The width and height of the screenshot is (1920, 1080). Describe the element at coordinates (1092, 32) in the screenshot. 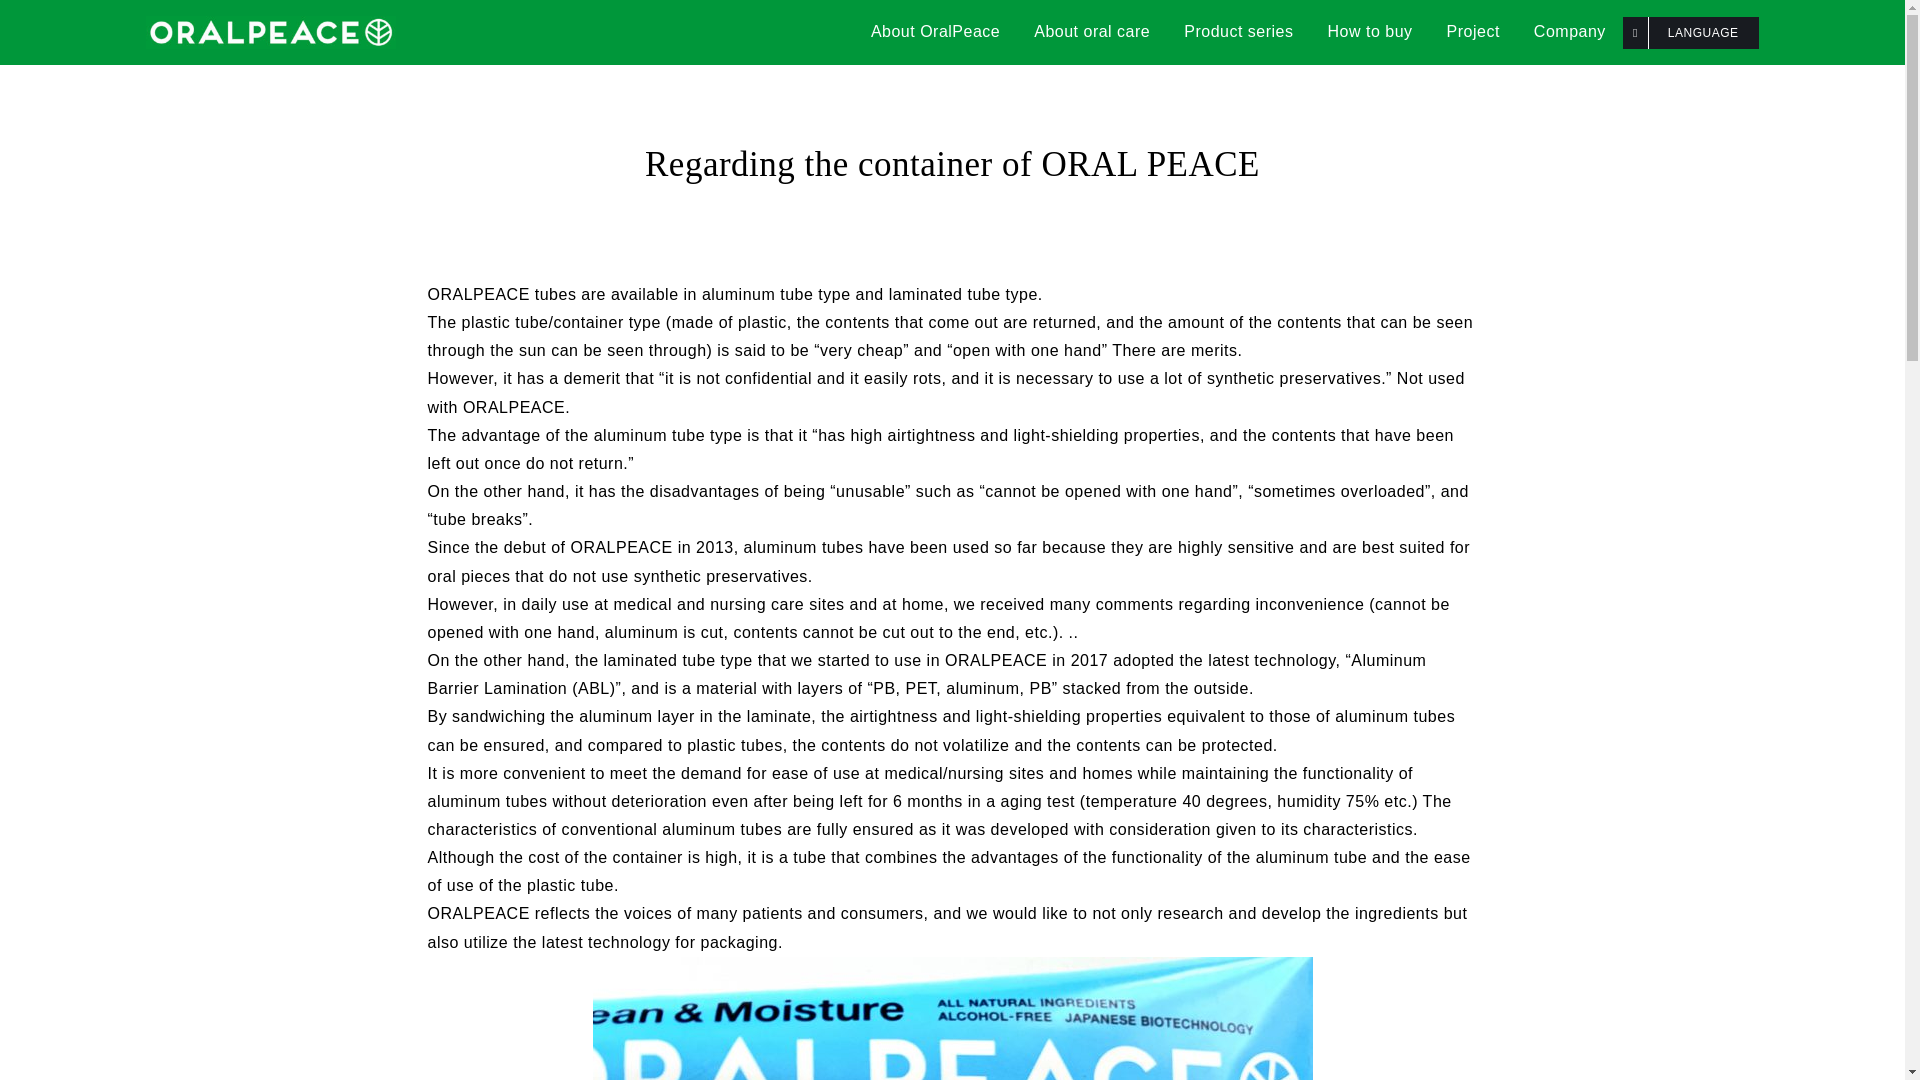

I see `About oral care` at that location.